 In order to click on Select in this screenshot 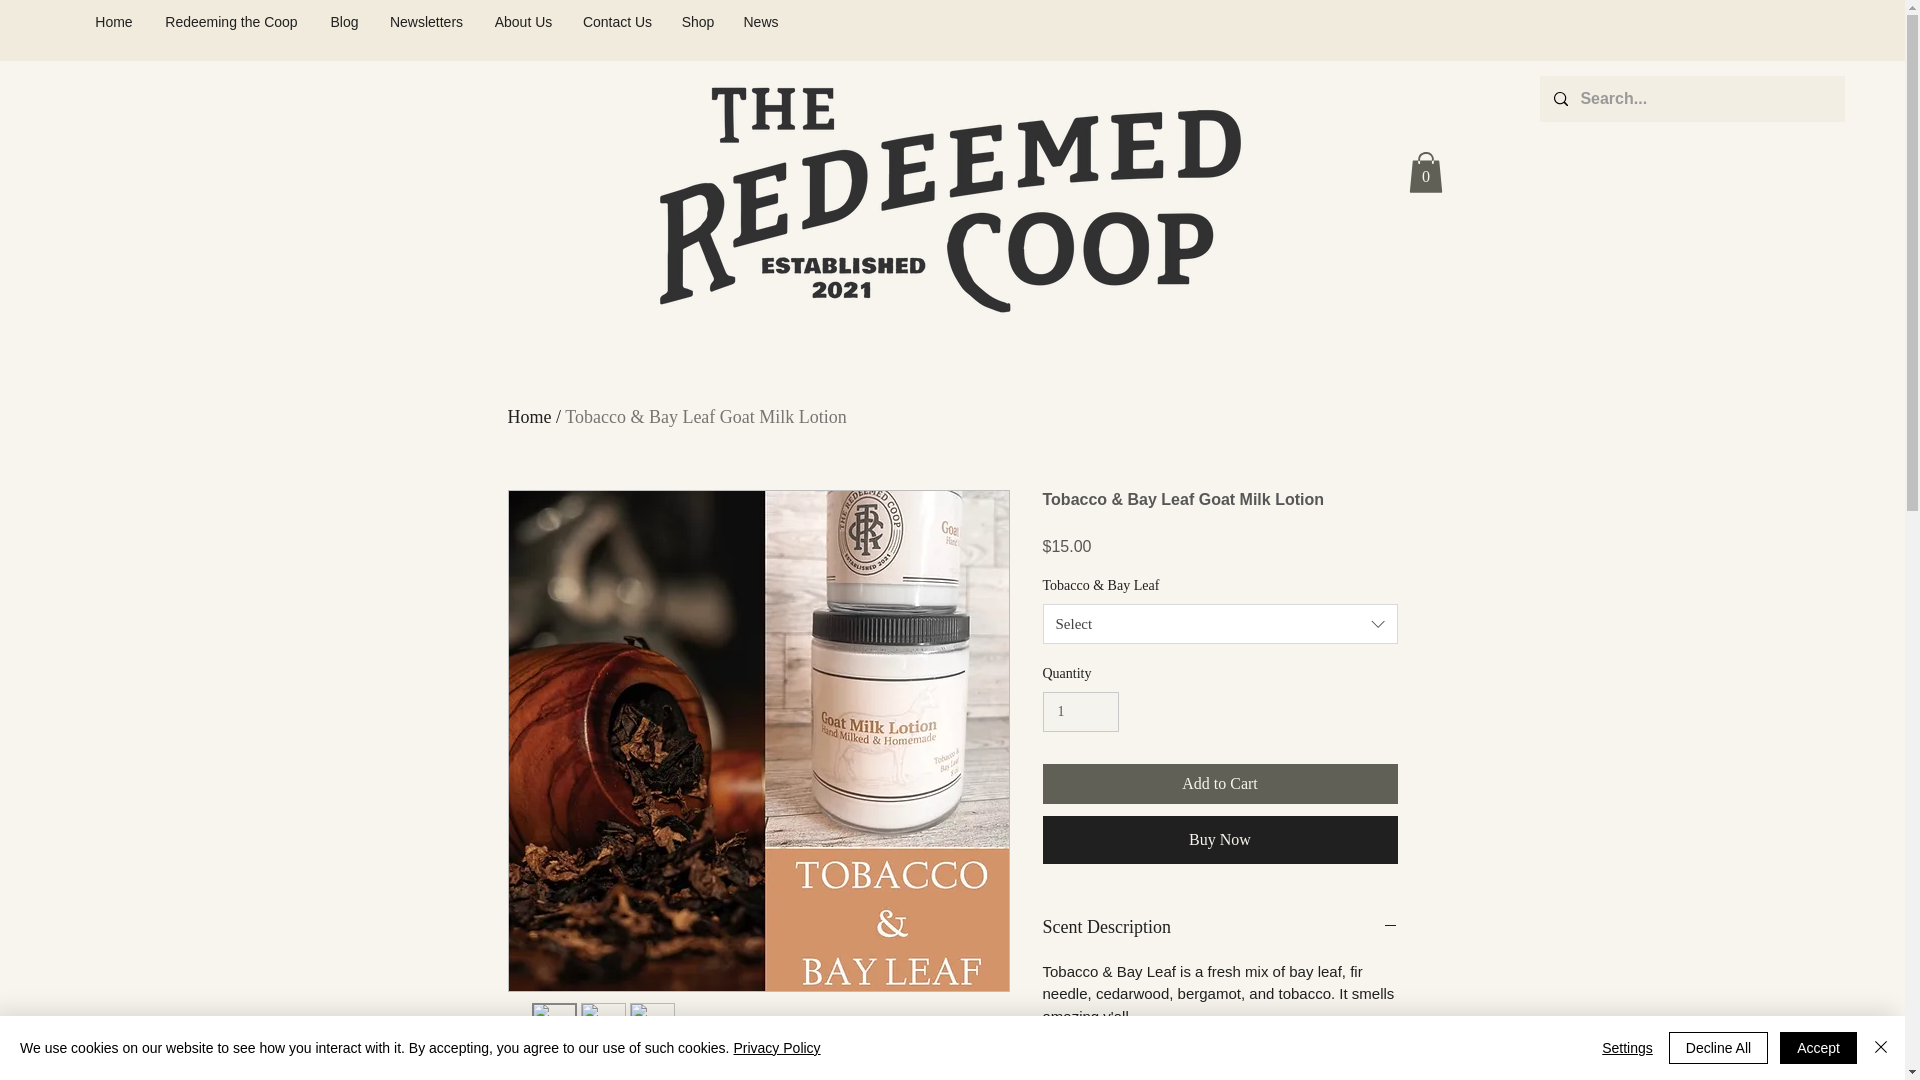, I will do `click(1220, 623)`.